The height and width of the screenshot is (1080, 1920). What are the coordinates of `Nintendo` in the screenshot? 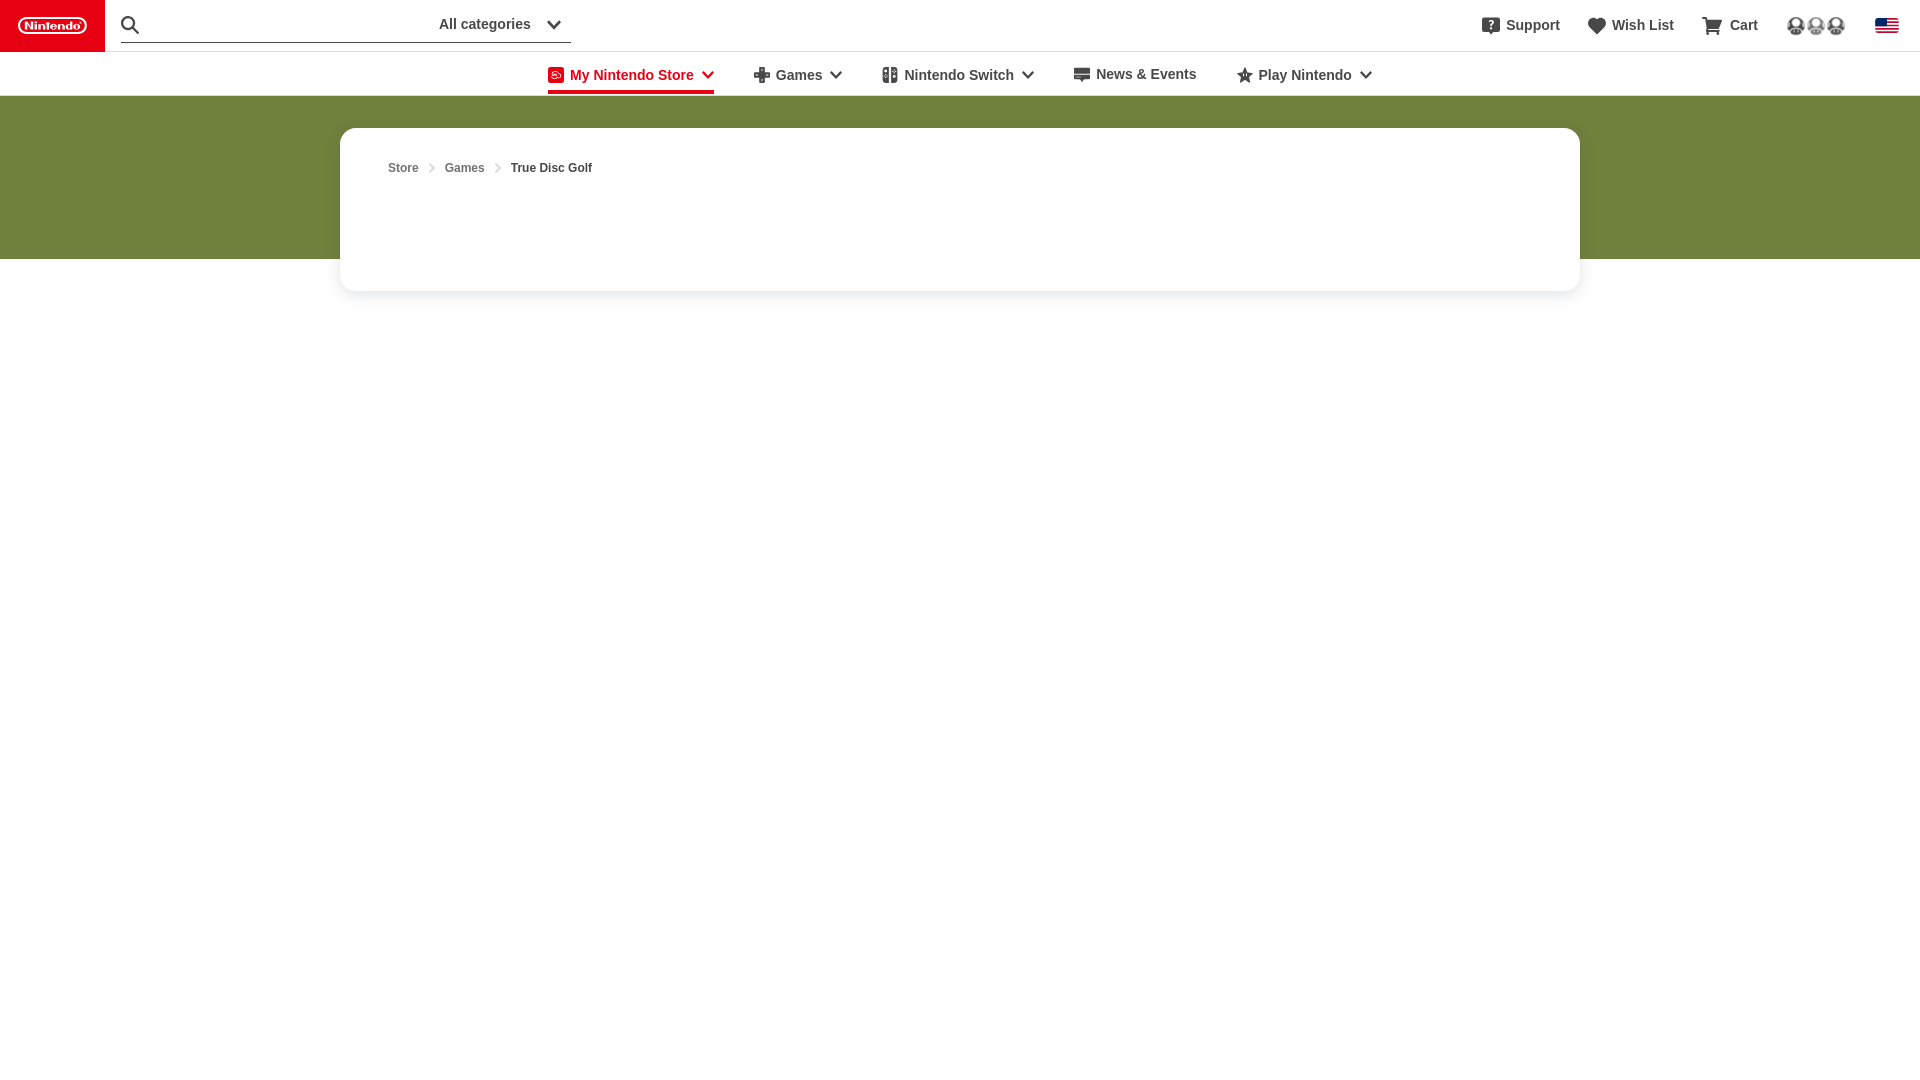 It's located at (52, 26).